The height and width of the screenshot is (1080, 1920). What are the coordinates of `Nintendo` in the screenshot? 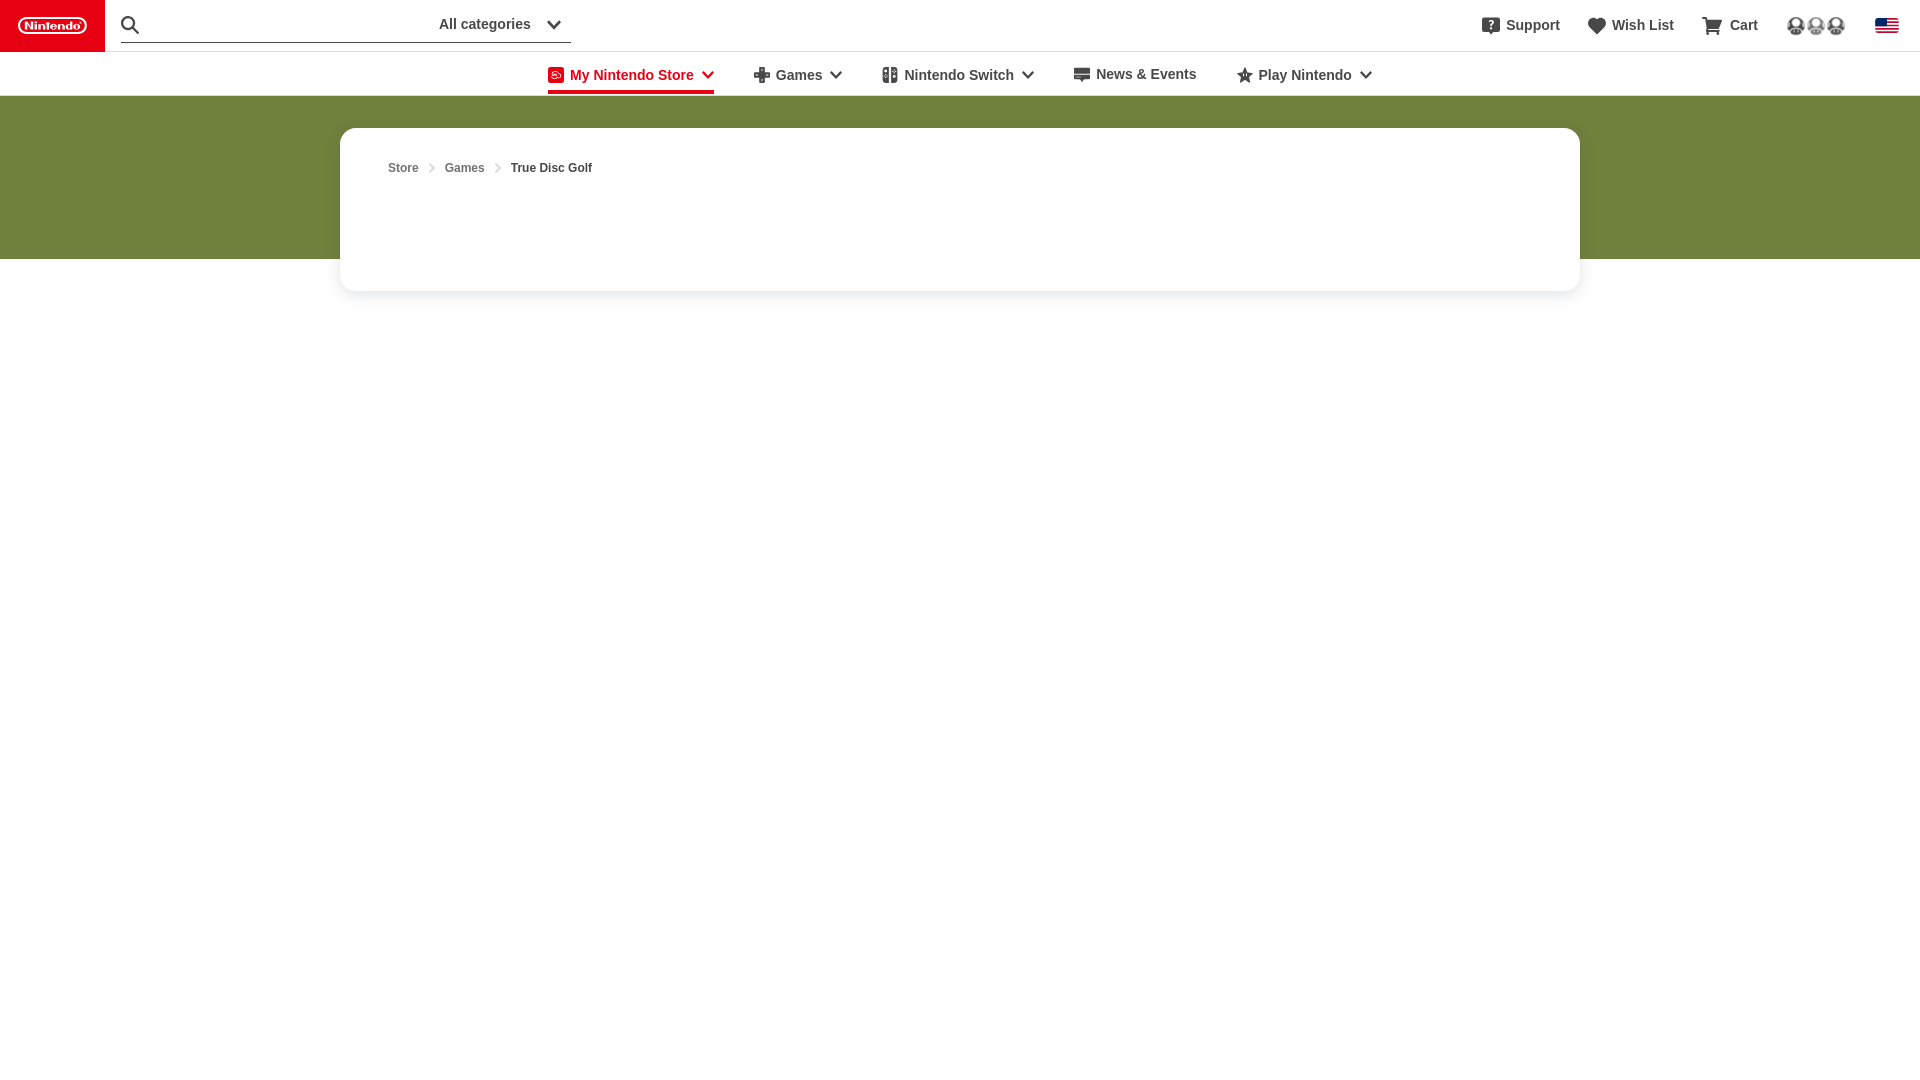 It's located at (52, 26).